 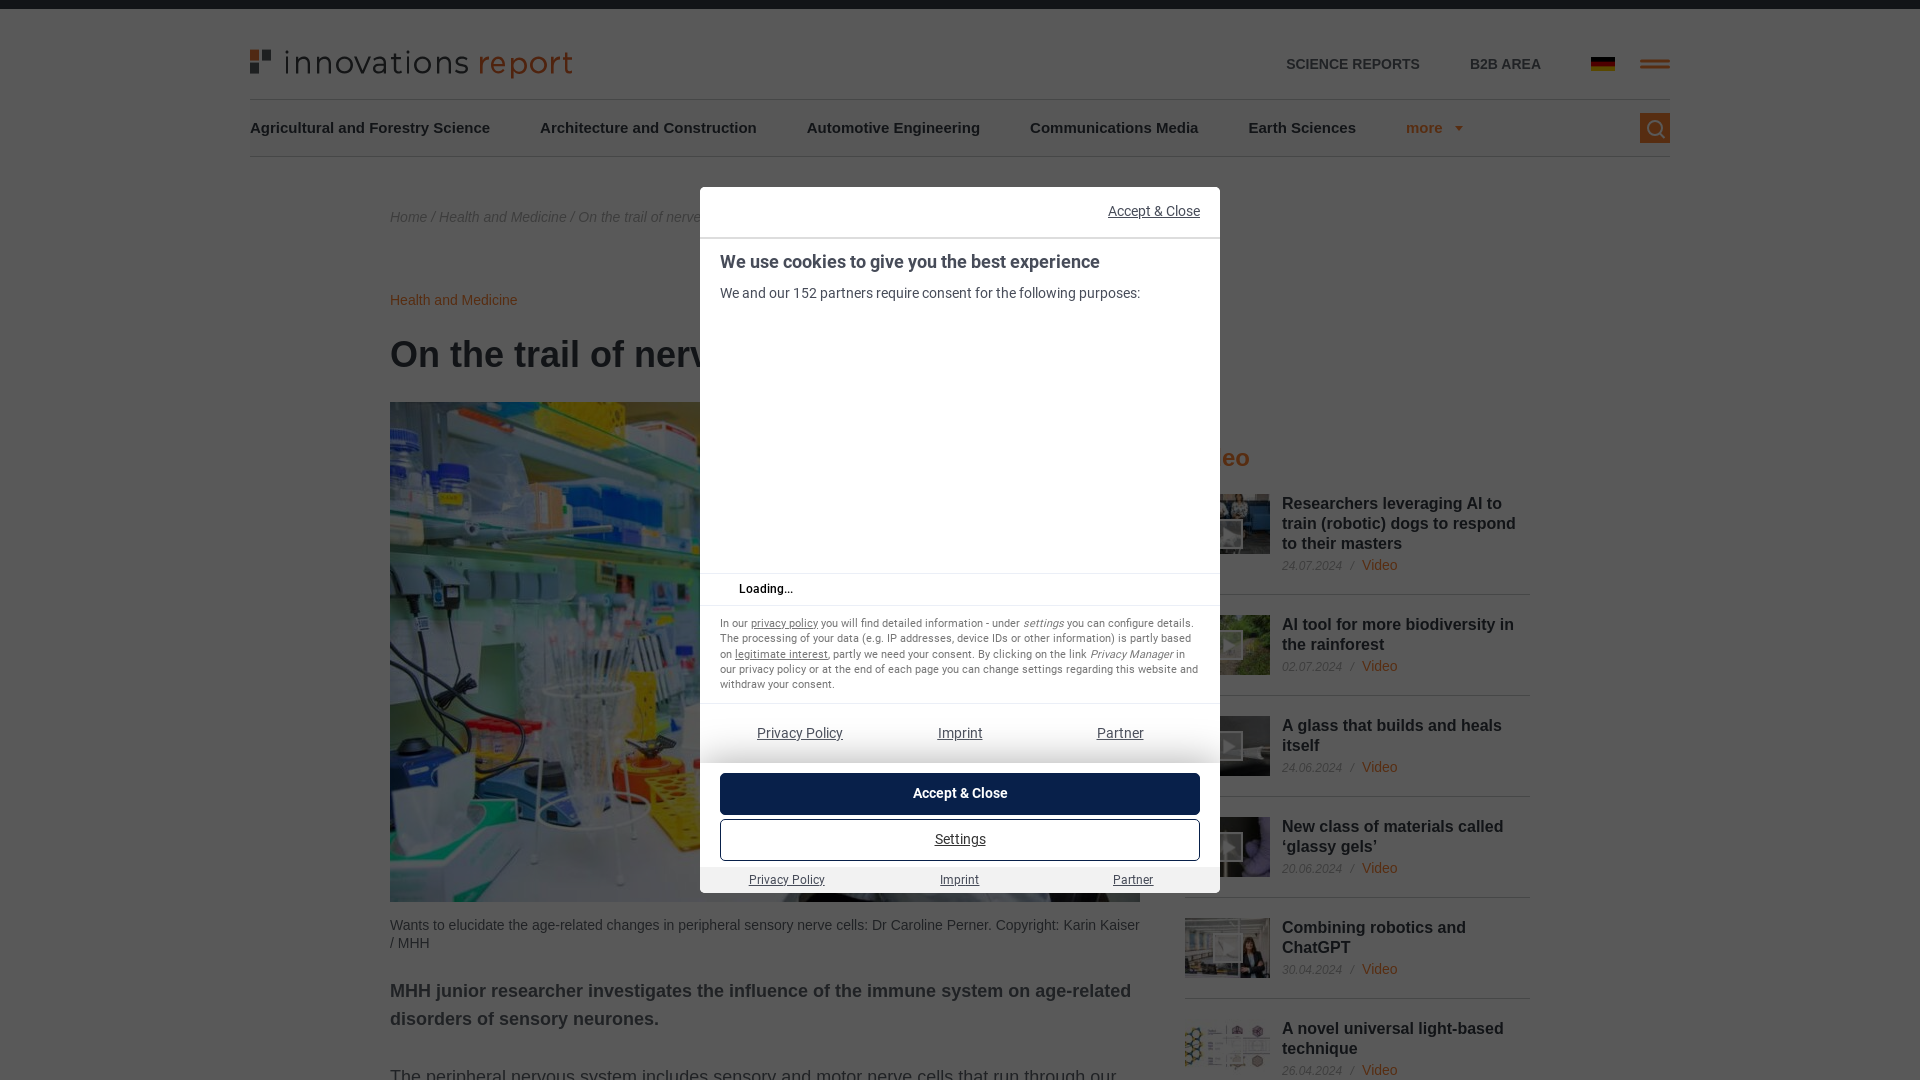 What do you see at coordinates (648, 128) in the screenshot?
I see `Architecture and Construction` at bounding box center [648, 128].